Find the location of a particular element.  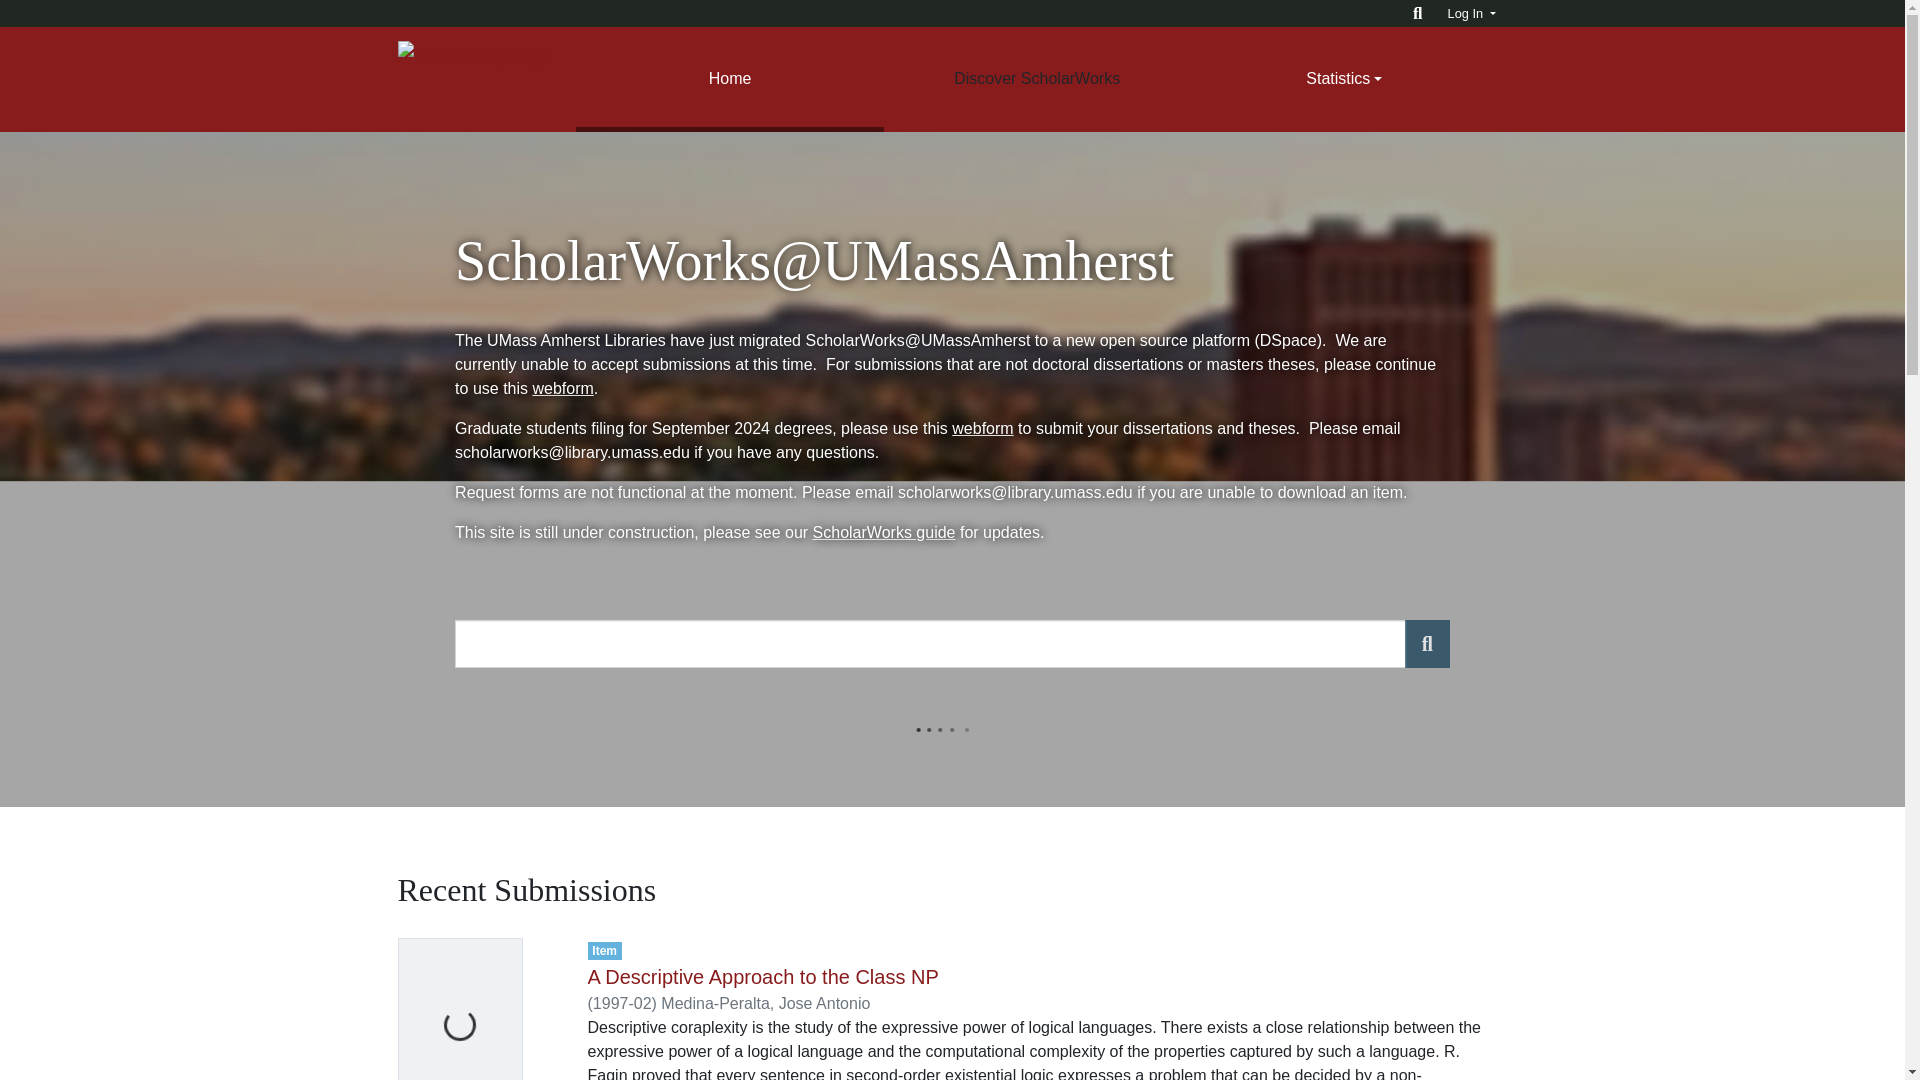

Log In is located at coordinates (1471, 13).